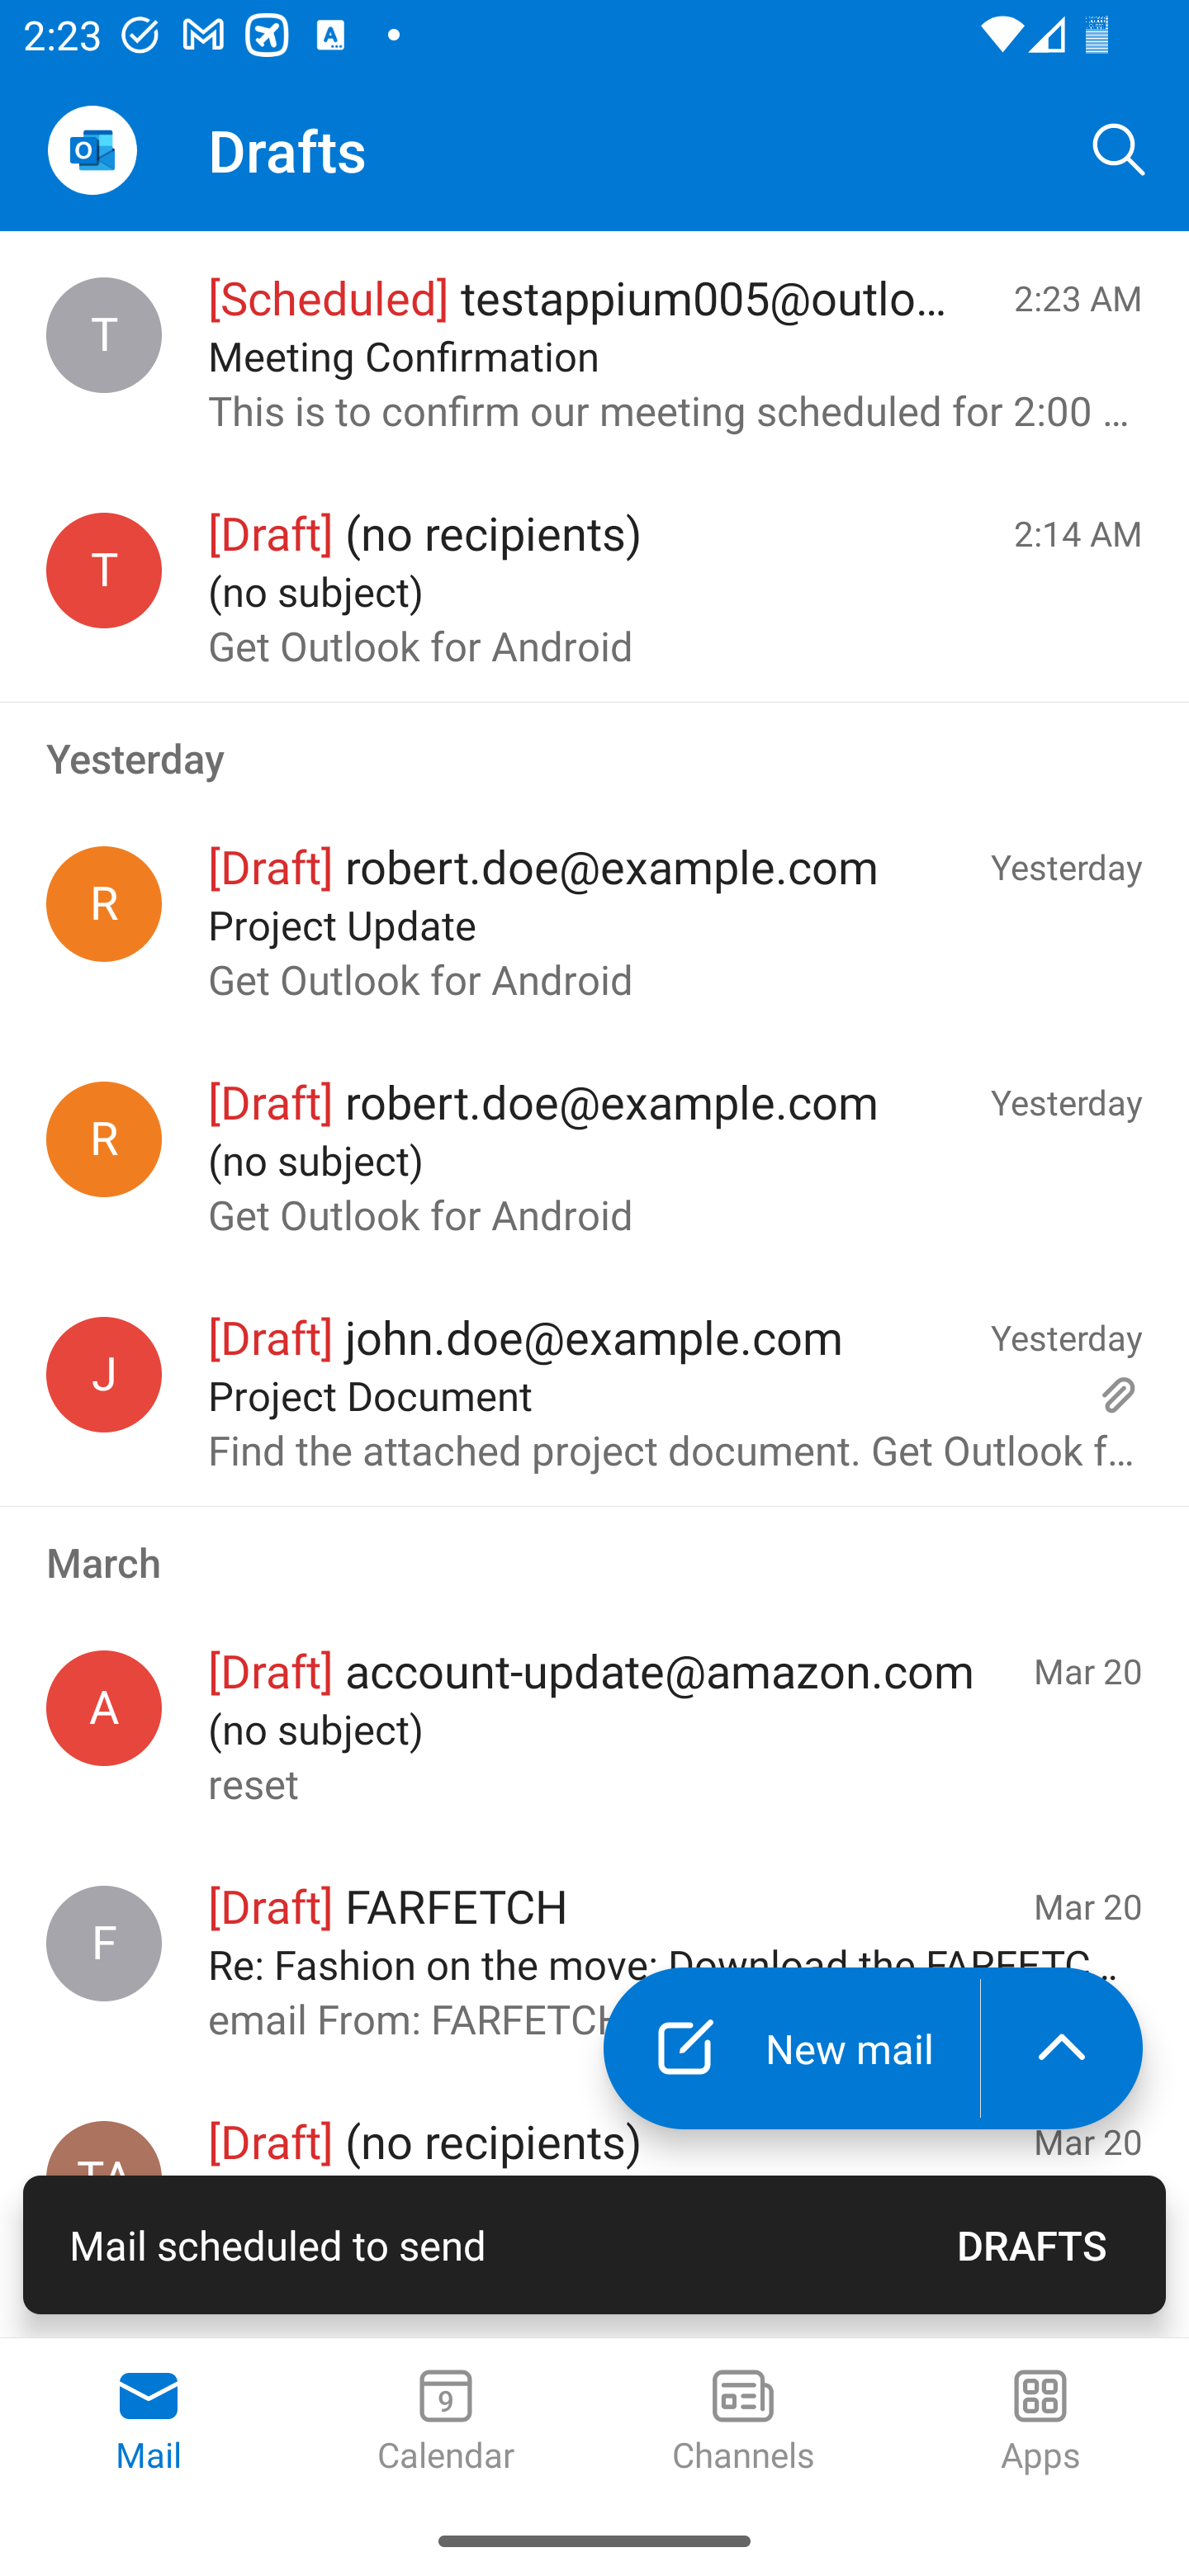 The height and width of the screenshot is (2576, 1189). Describe the element at coordinates (1040, 2422) in the screenshot. I see `Apps` at that location.